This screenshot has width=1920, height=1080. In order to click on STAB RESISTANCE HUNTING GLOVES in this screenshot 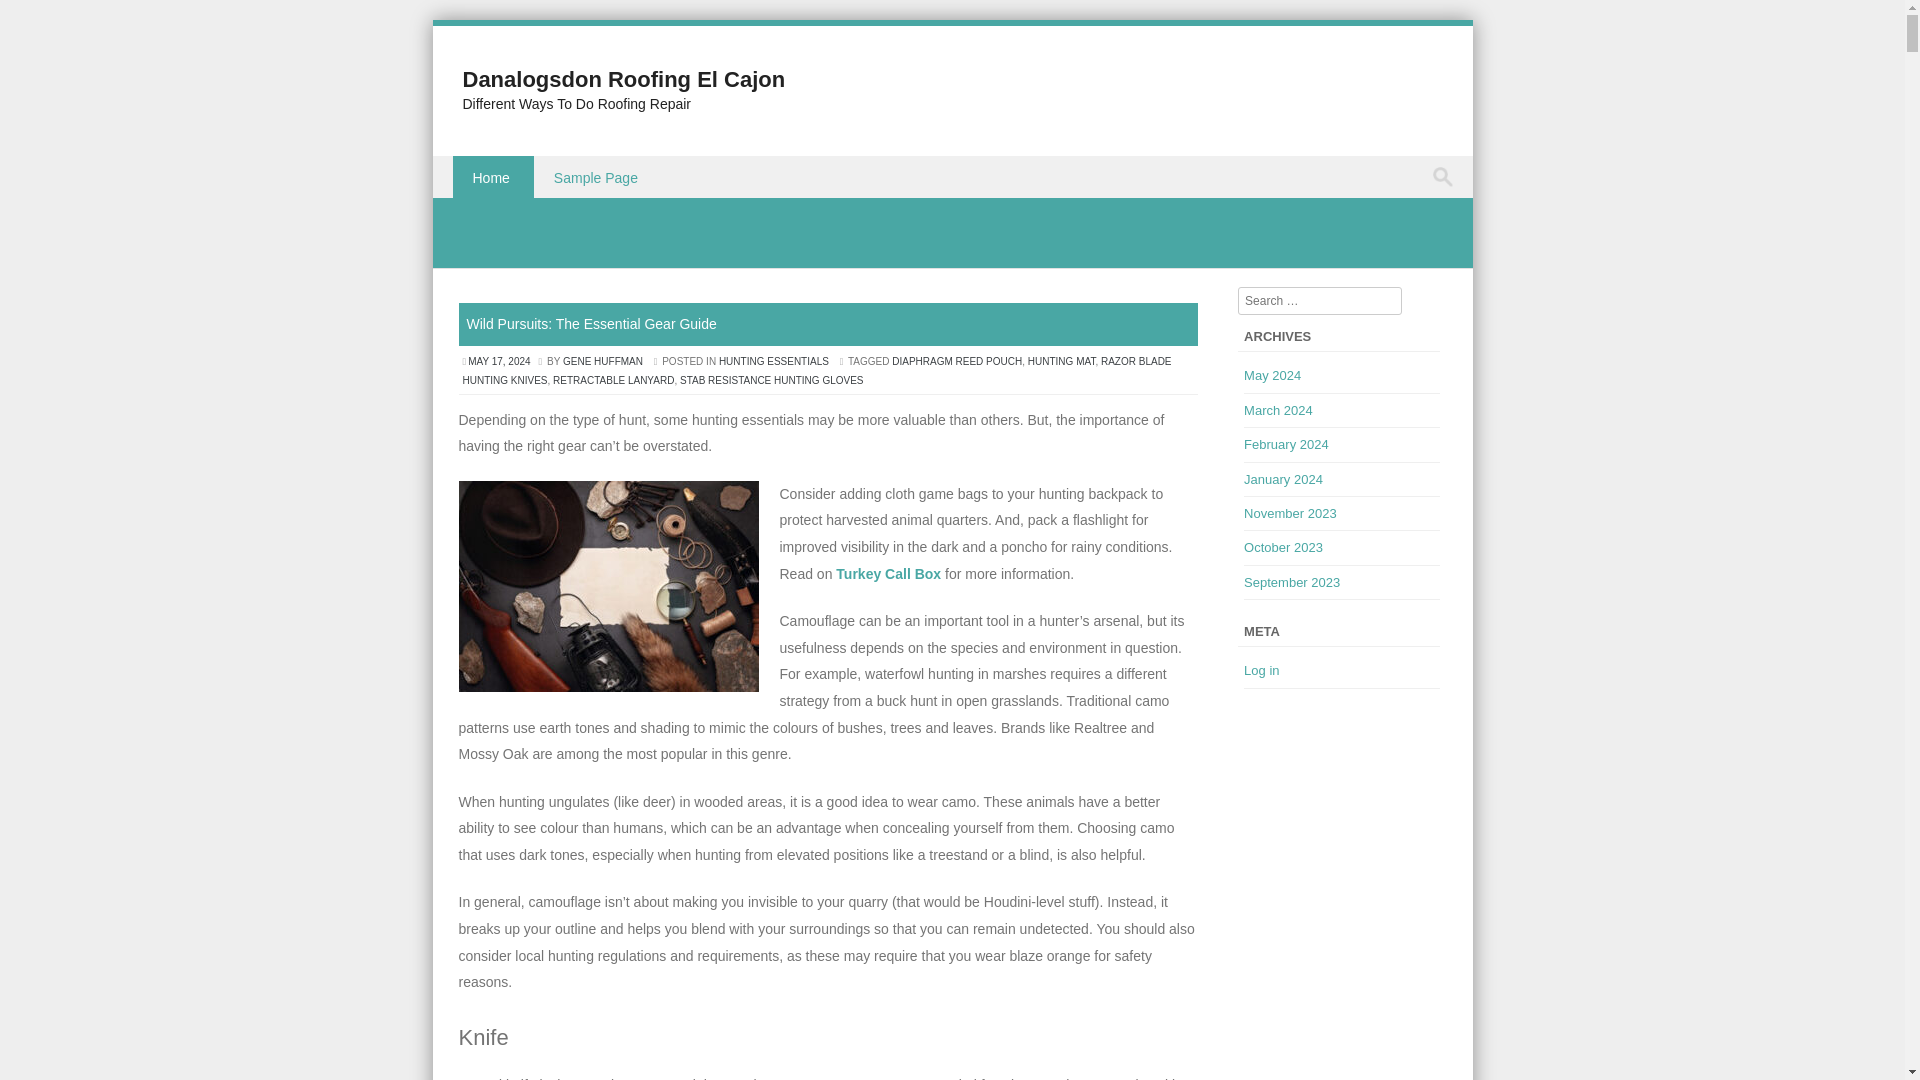, I will do `click(772, 380)`.